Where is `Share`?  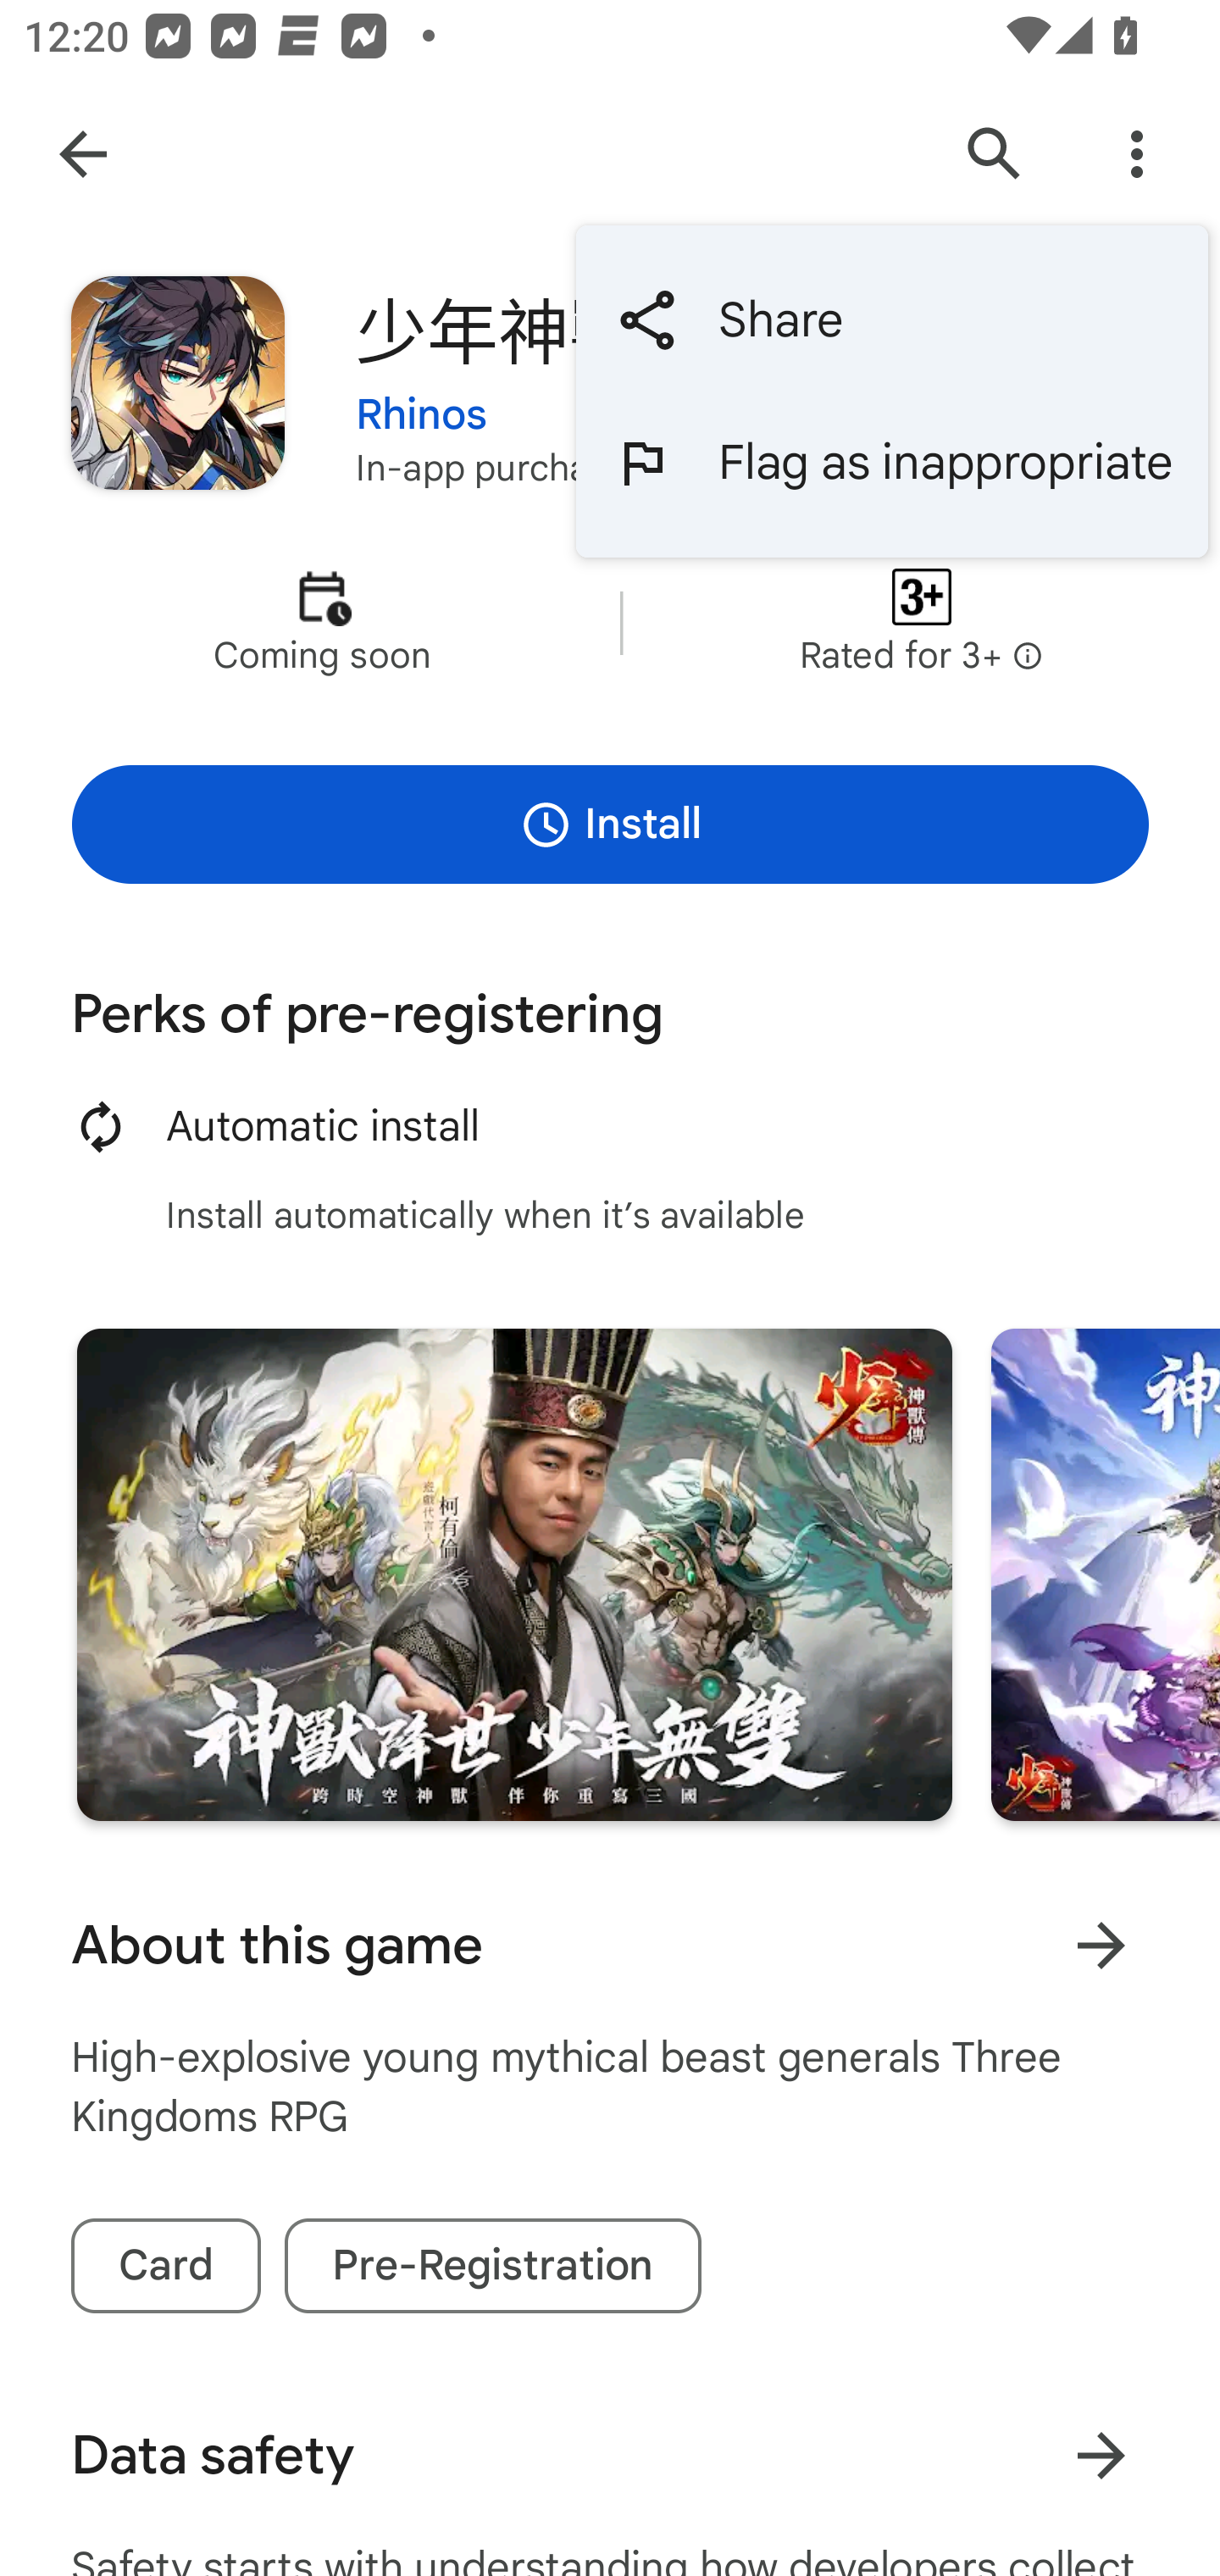
Share is located at coordinates (891, 320).